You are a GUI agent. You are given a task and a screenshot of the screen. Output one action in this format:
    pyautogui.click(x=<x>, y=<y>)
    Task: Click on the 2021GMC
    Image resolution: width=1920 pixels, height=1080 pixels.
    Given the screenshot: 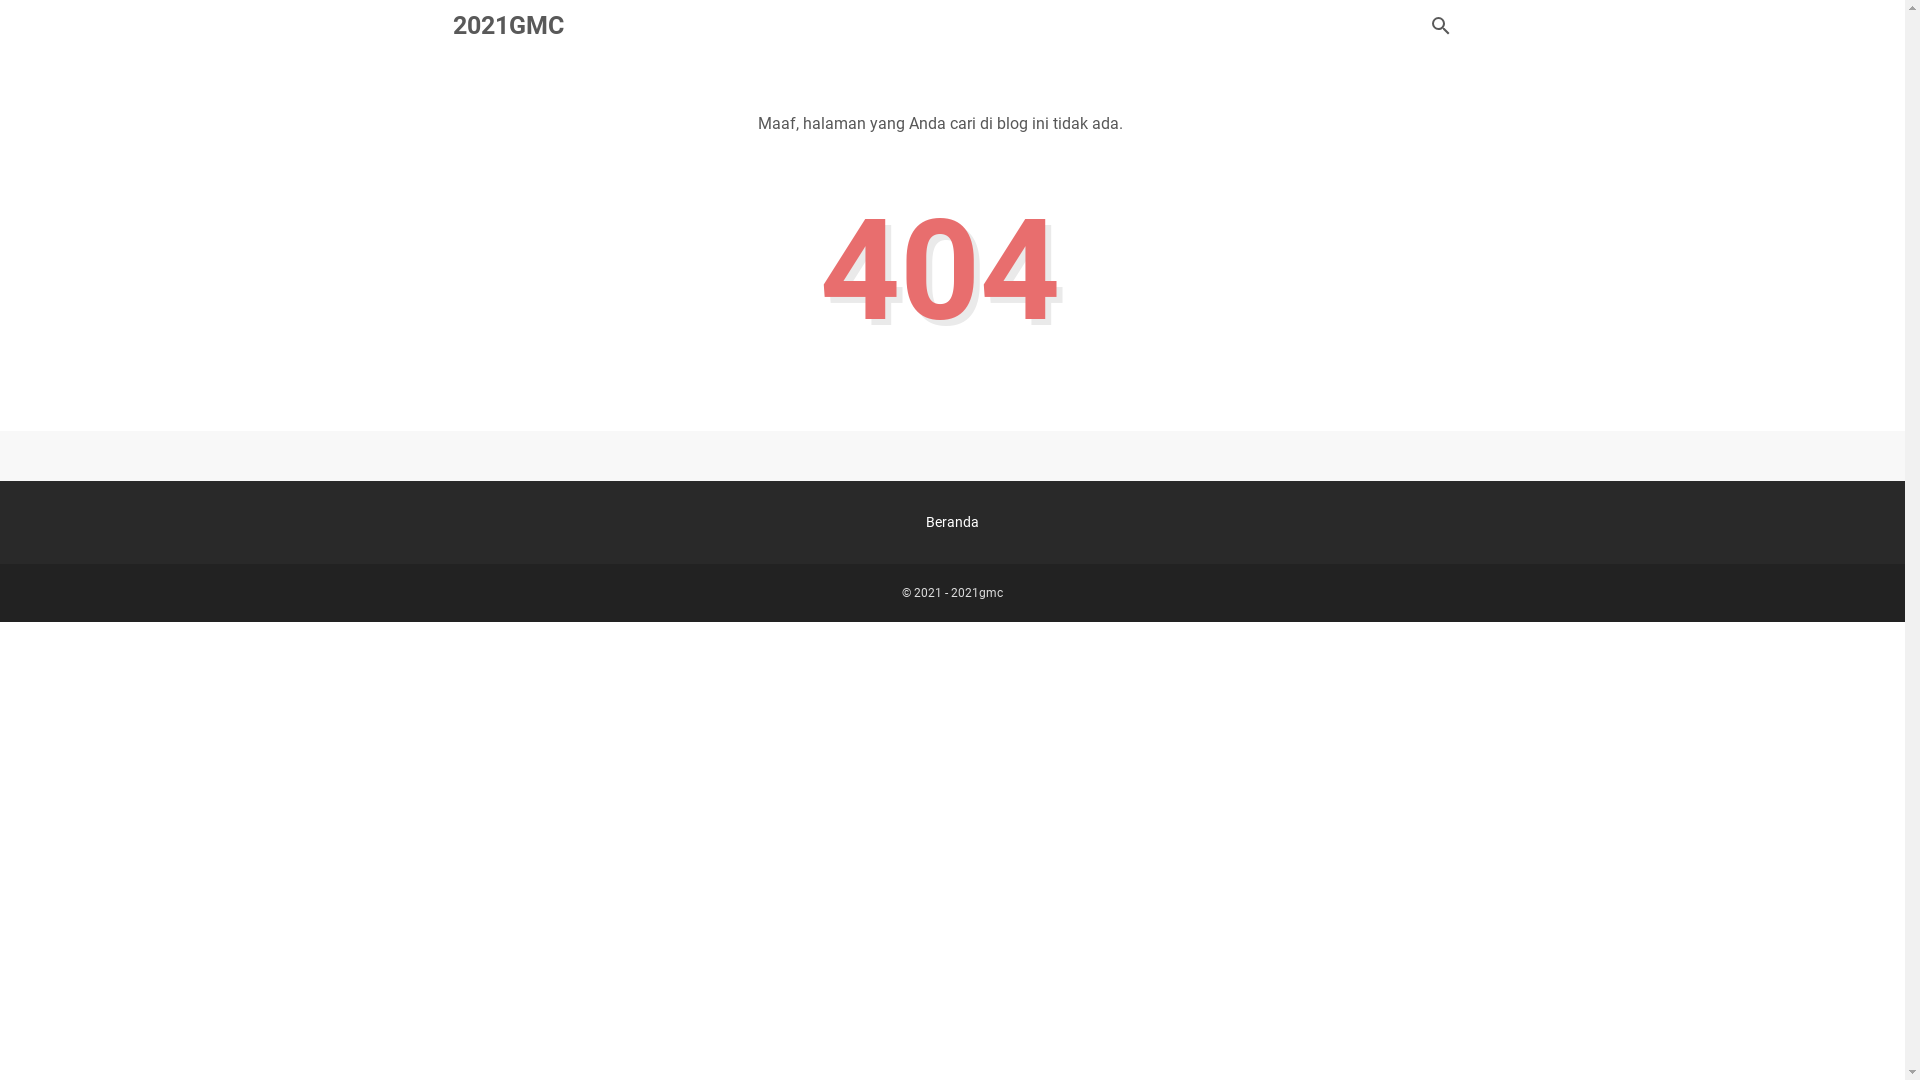 What is the action you would take?
    pyautogui.click(x=508, y=26)
    